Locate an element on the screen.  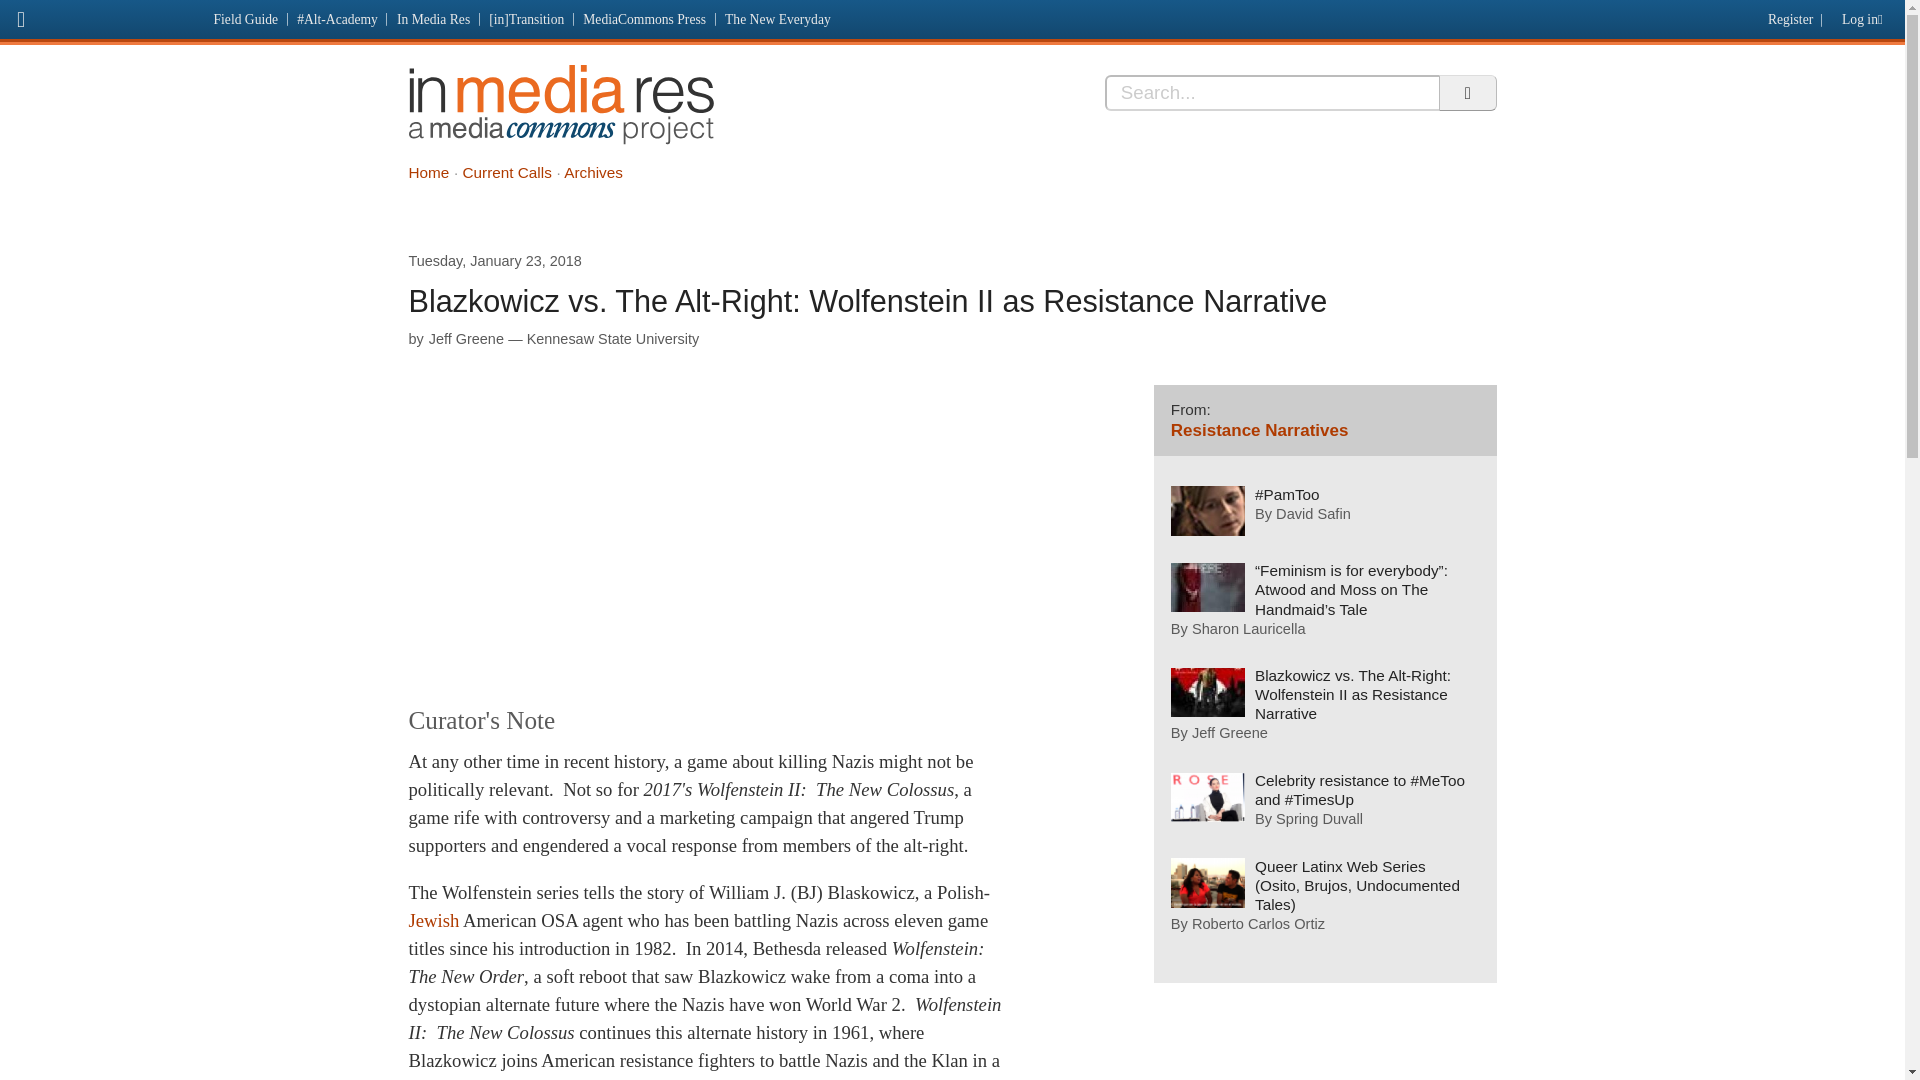
Jeff Greene is located at coordinates (466, 338).